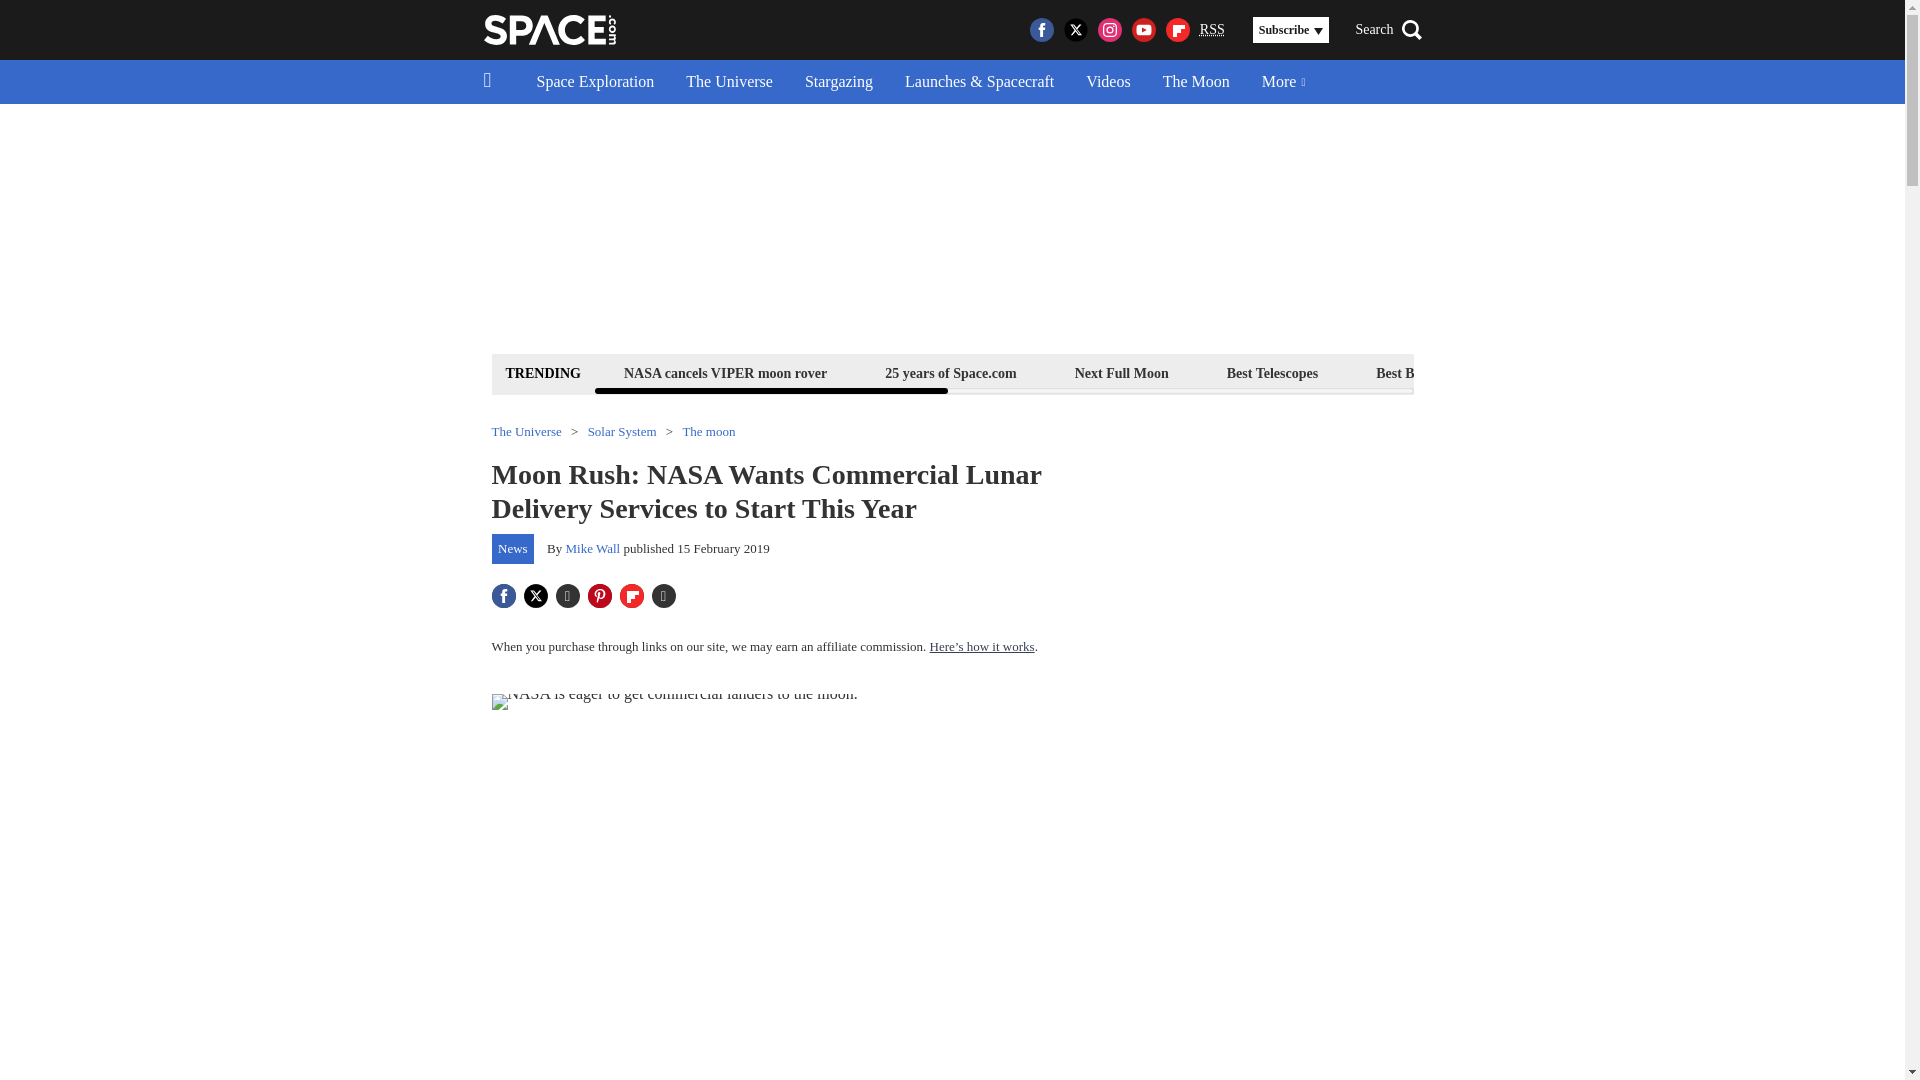 This screenshot has height=1080, width=1920. What do you see at coordinates (1422, 372) in the screenshot?
I see `Best Binoculars` at bounding box center [1422, 372].